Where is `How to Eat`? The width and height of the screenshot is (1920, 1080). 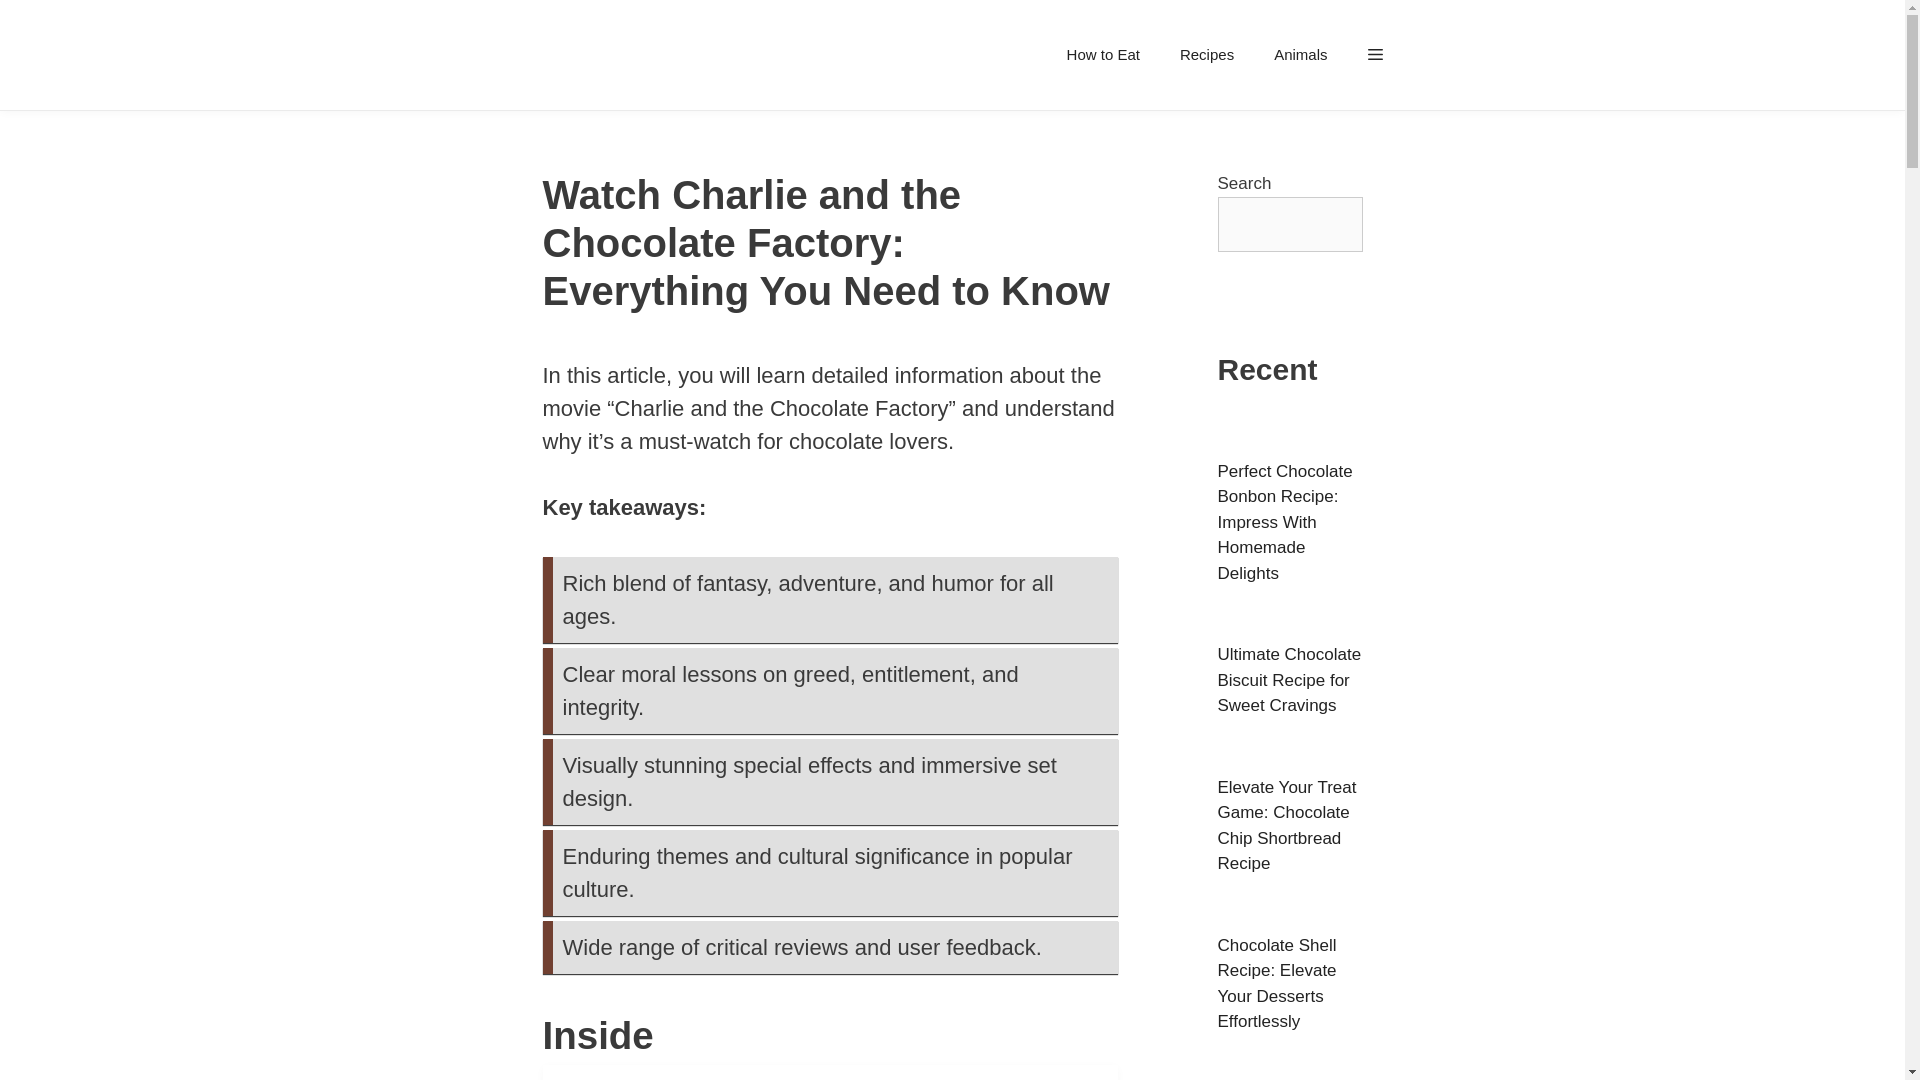
How to Eat is located at coordinates (1102, 54).